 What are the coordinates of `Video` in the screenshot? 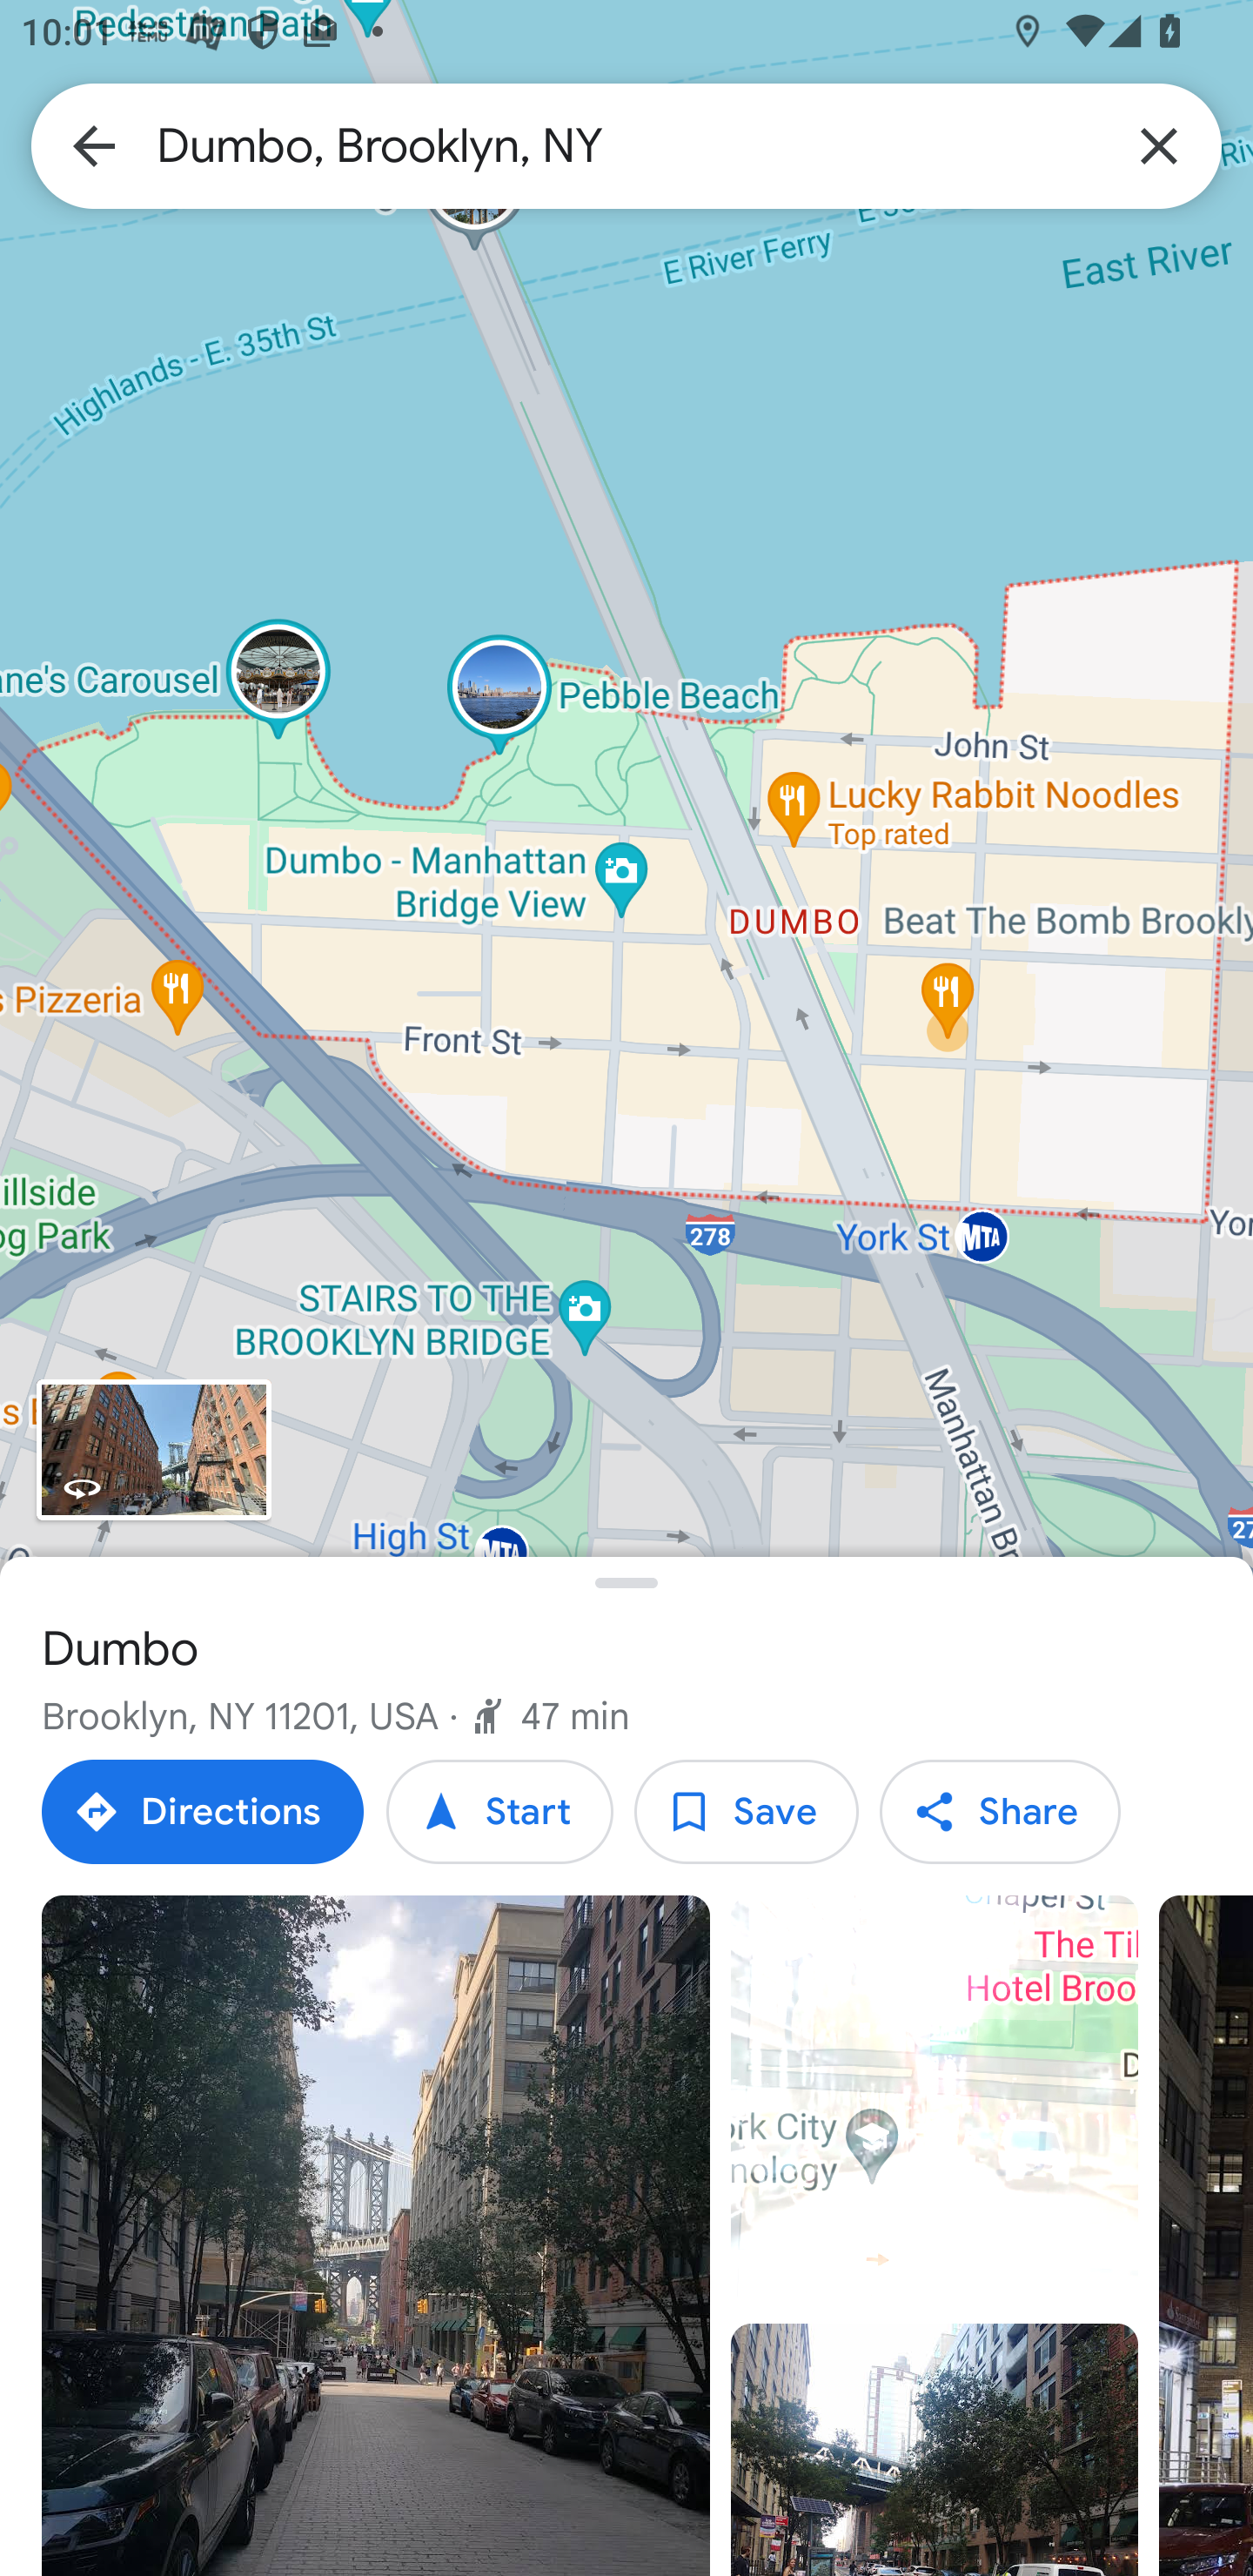 It's located at (934, 2099).